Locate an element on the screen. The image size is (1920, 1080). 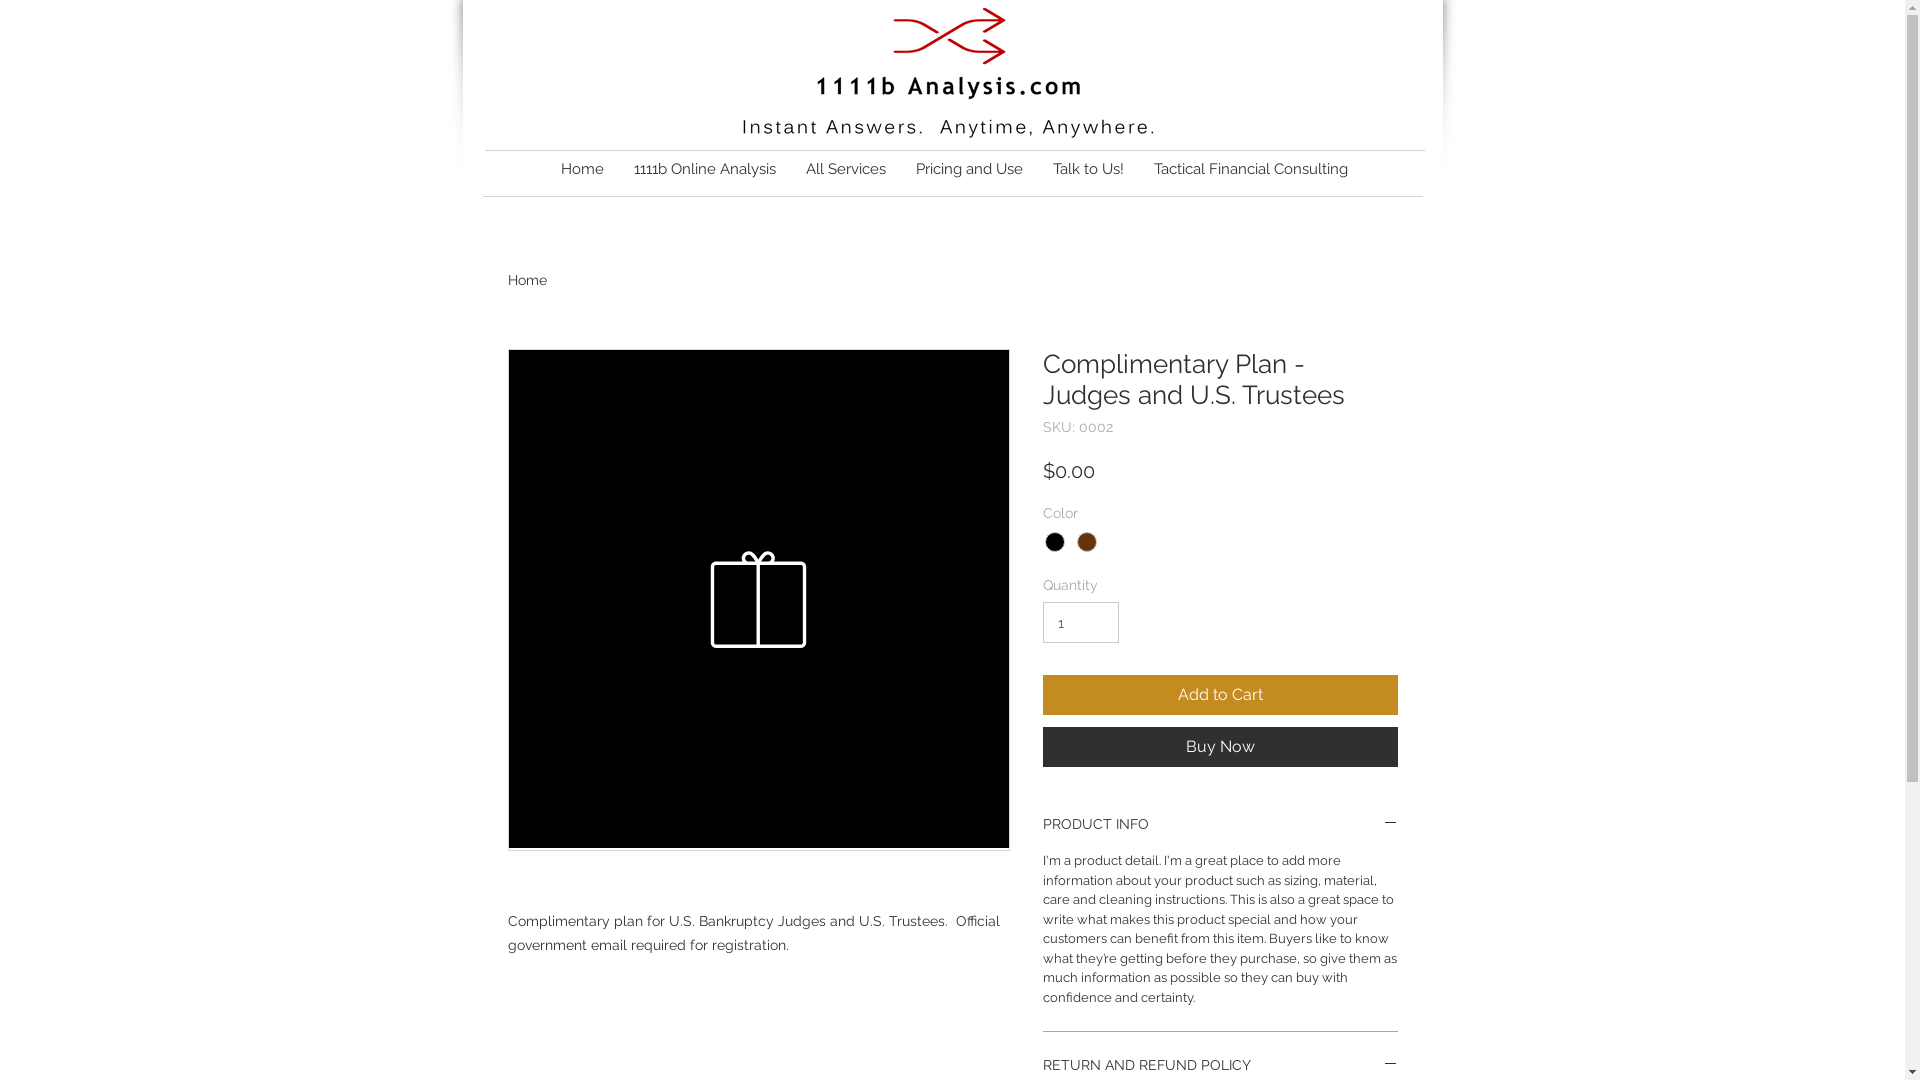
Pricing and Use is located at coordinates (968, 170).